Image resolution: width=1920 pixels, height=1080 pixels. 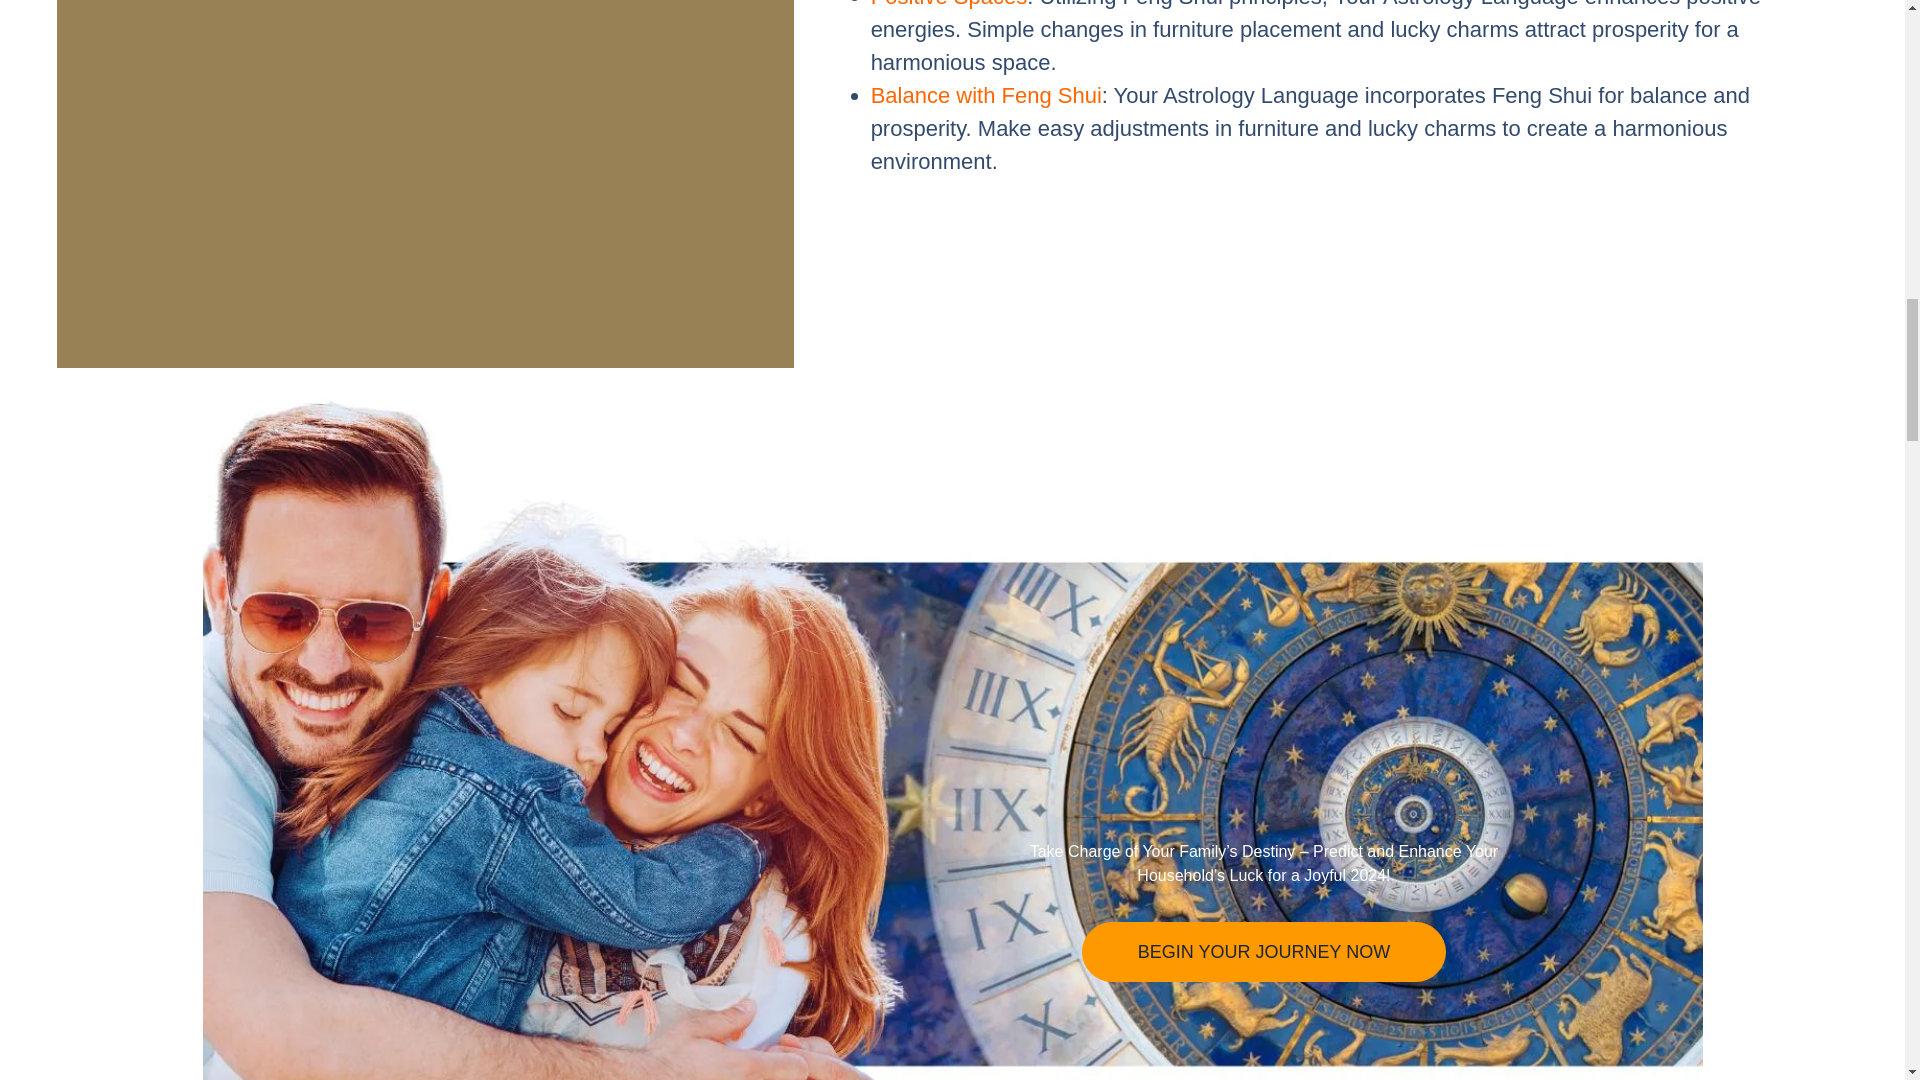 I want to click on BEGIN YOUR JOURNEY NOW, so click(x=1264, y=952).